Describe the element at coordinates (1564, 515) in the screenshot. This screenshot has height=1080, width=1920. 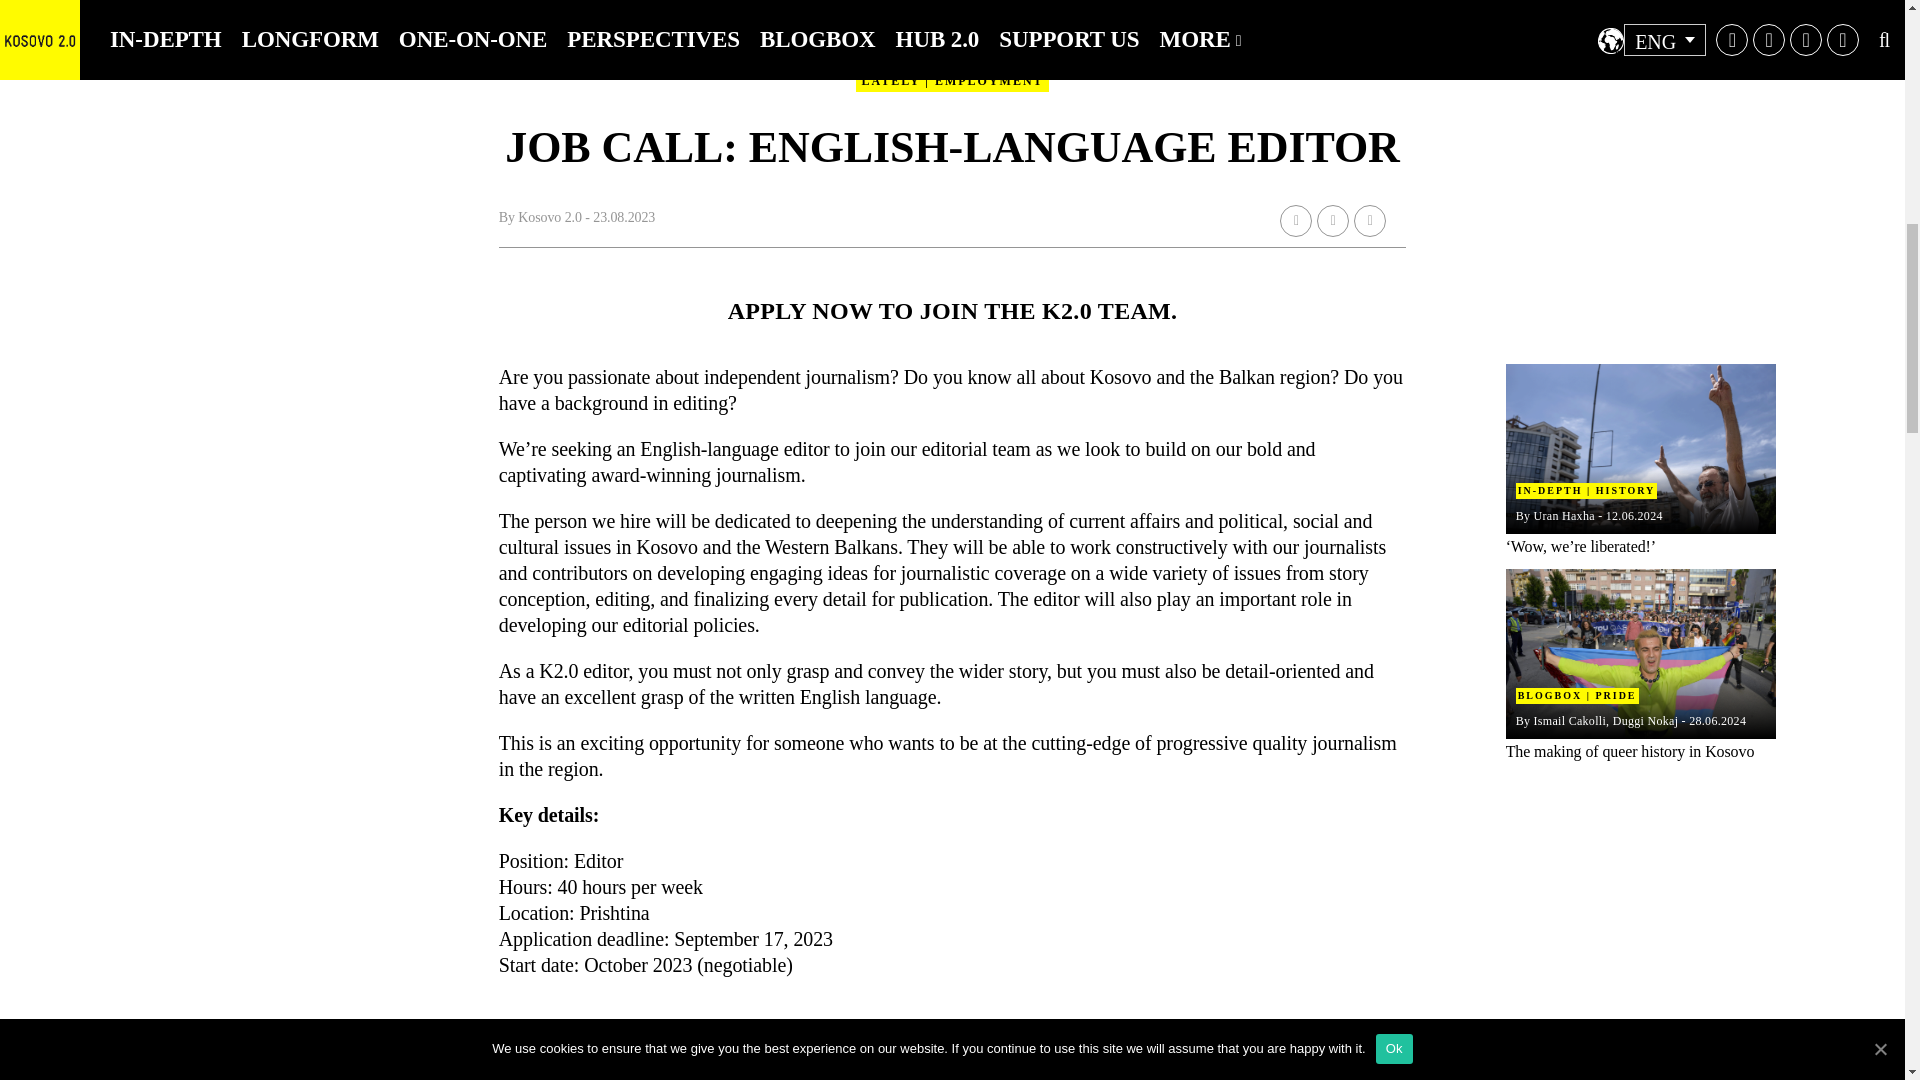
I see `Posts by Uran Haxha` at that location.